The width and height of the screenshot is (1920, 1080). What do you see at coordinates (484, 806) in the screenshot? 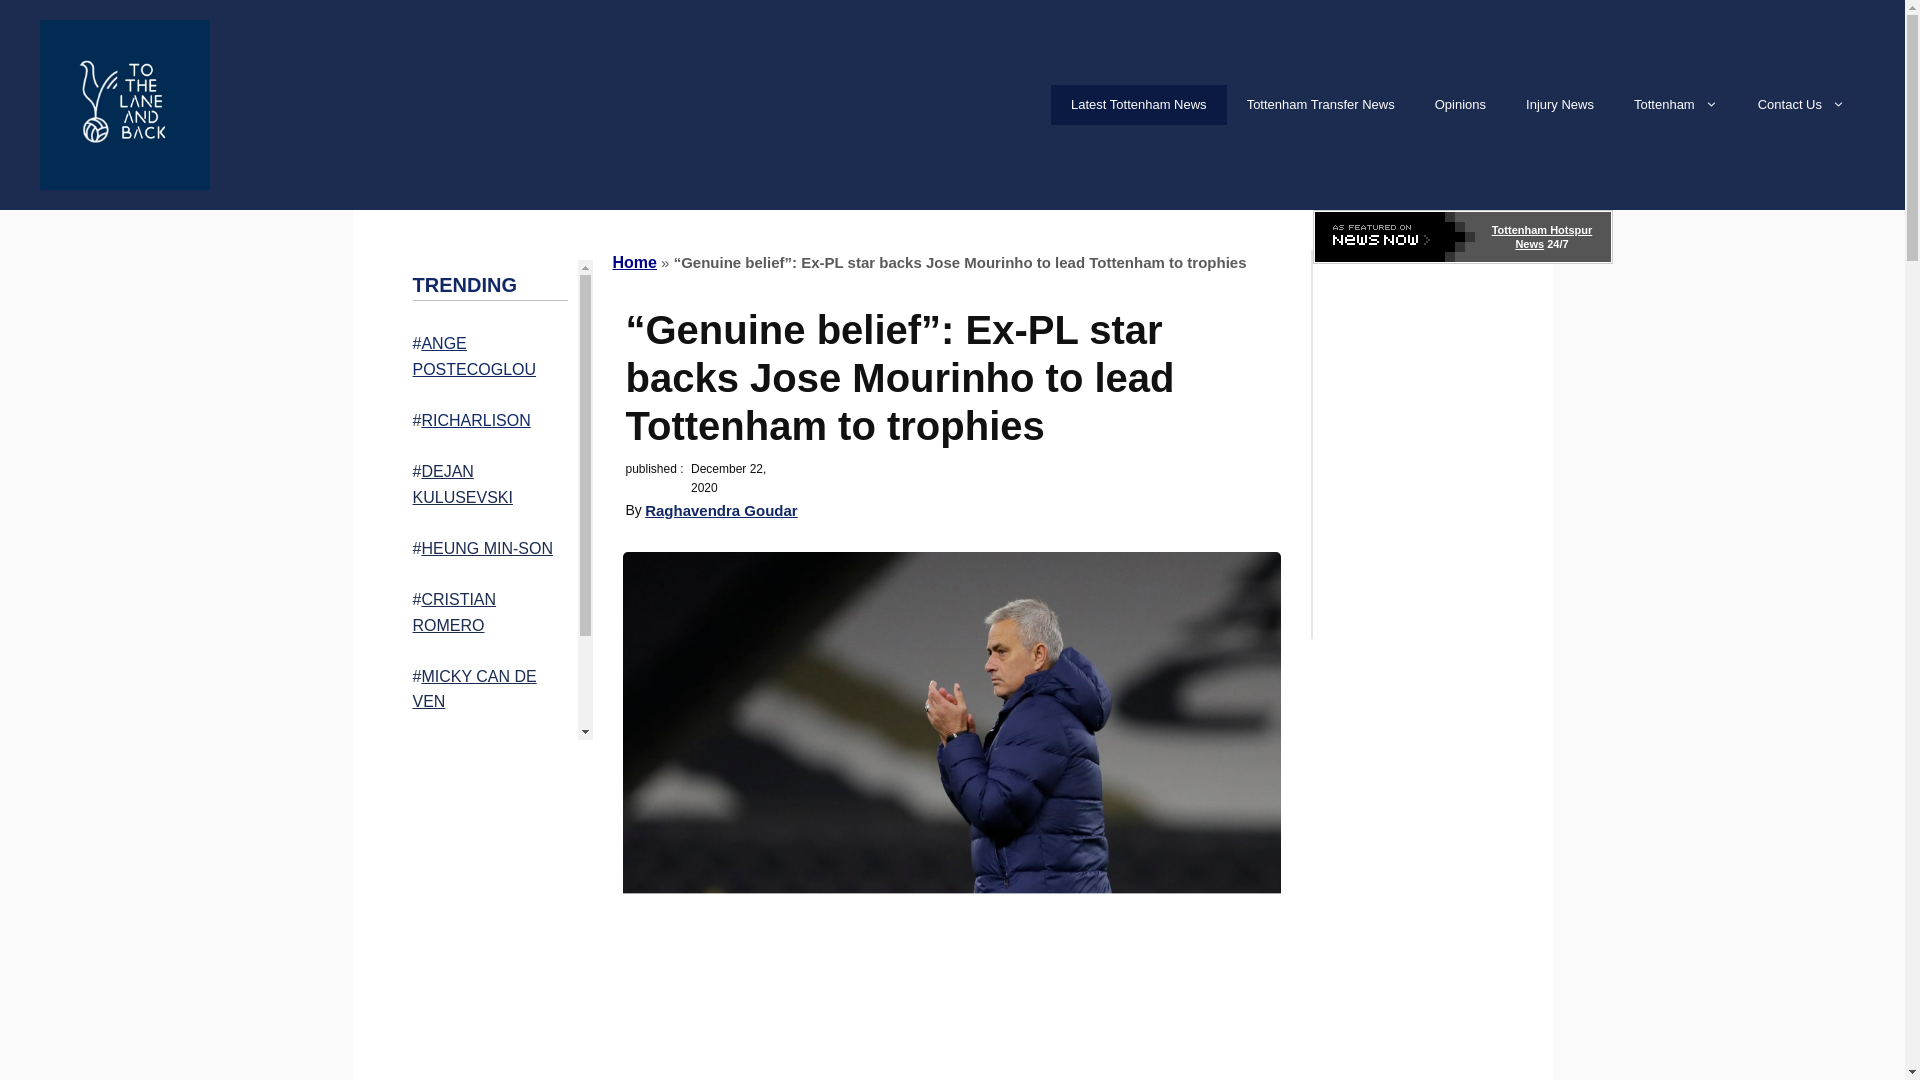
I see `ARCHIE GRAY` at bounding box center [484, 806].